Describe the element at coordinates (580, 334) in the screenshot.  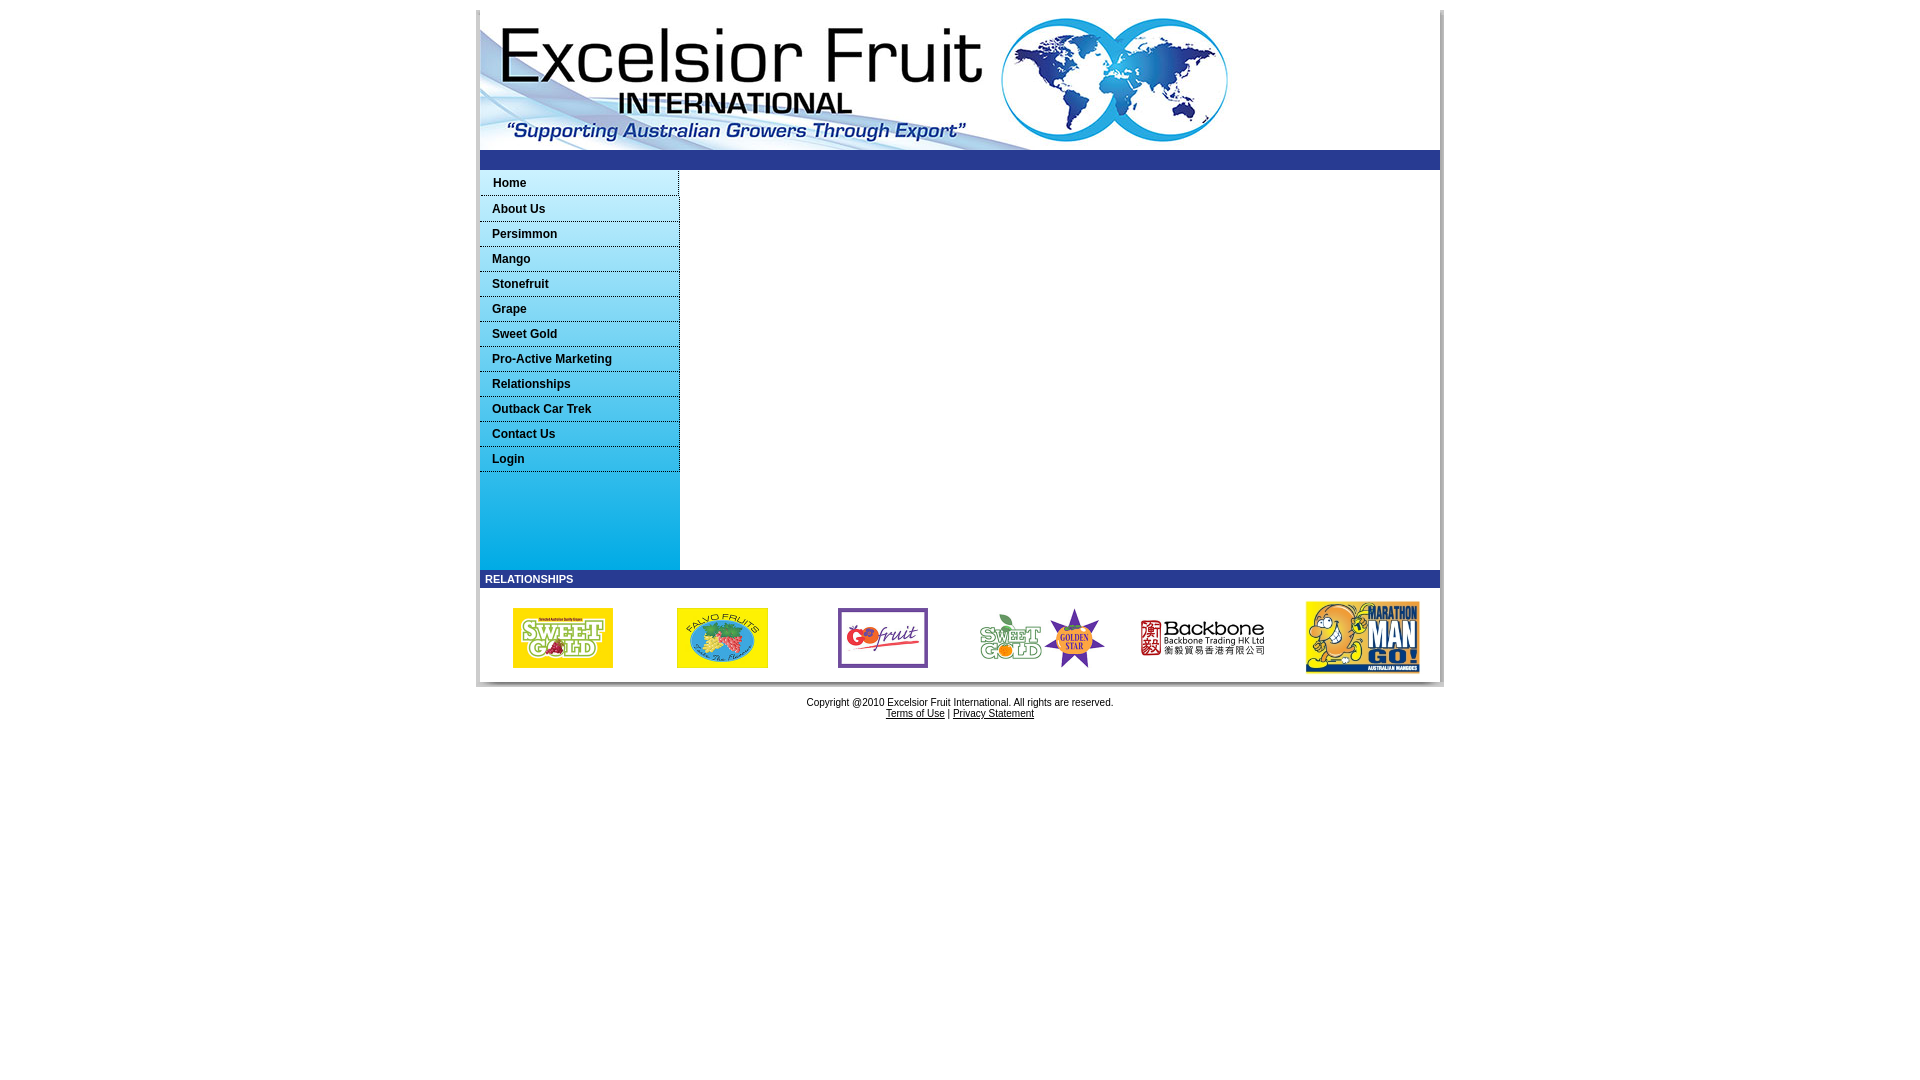
I see `Sweet Gold` at that location.